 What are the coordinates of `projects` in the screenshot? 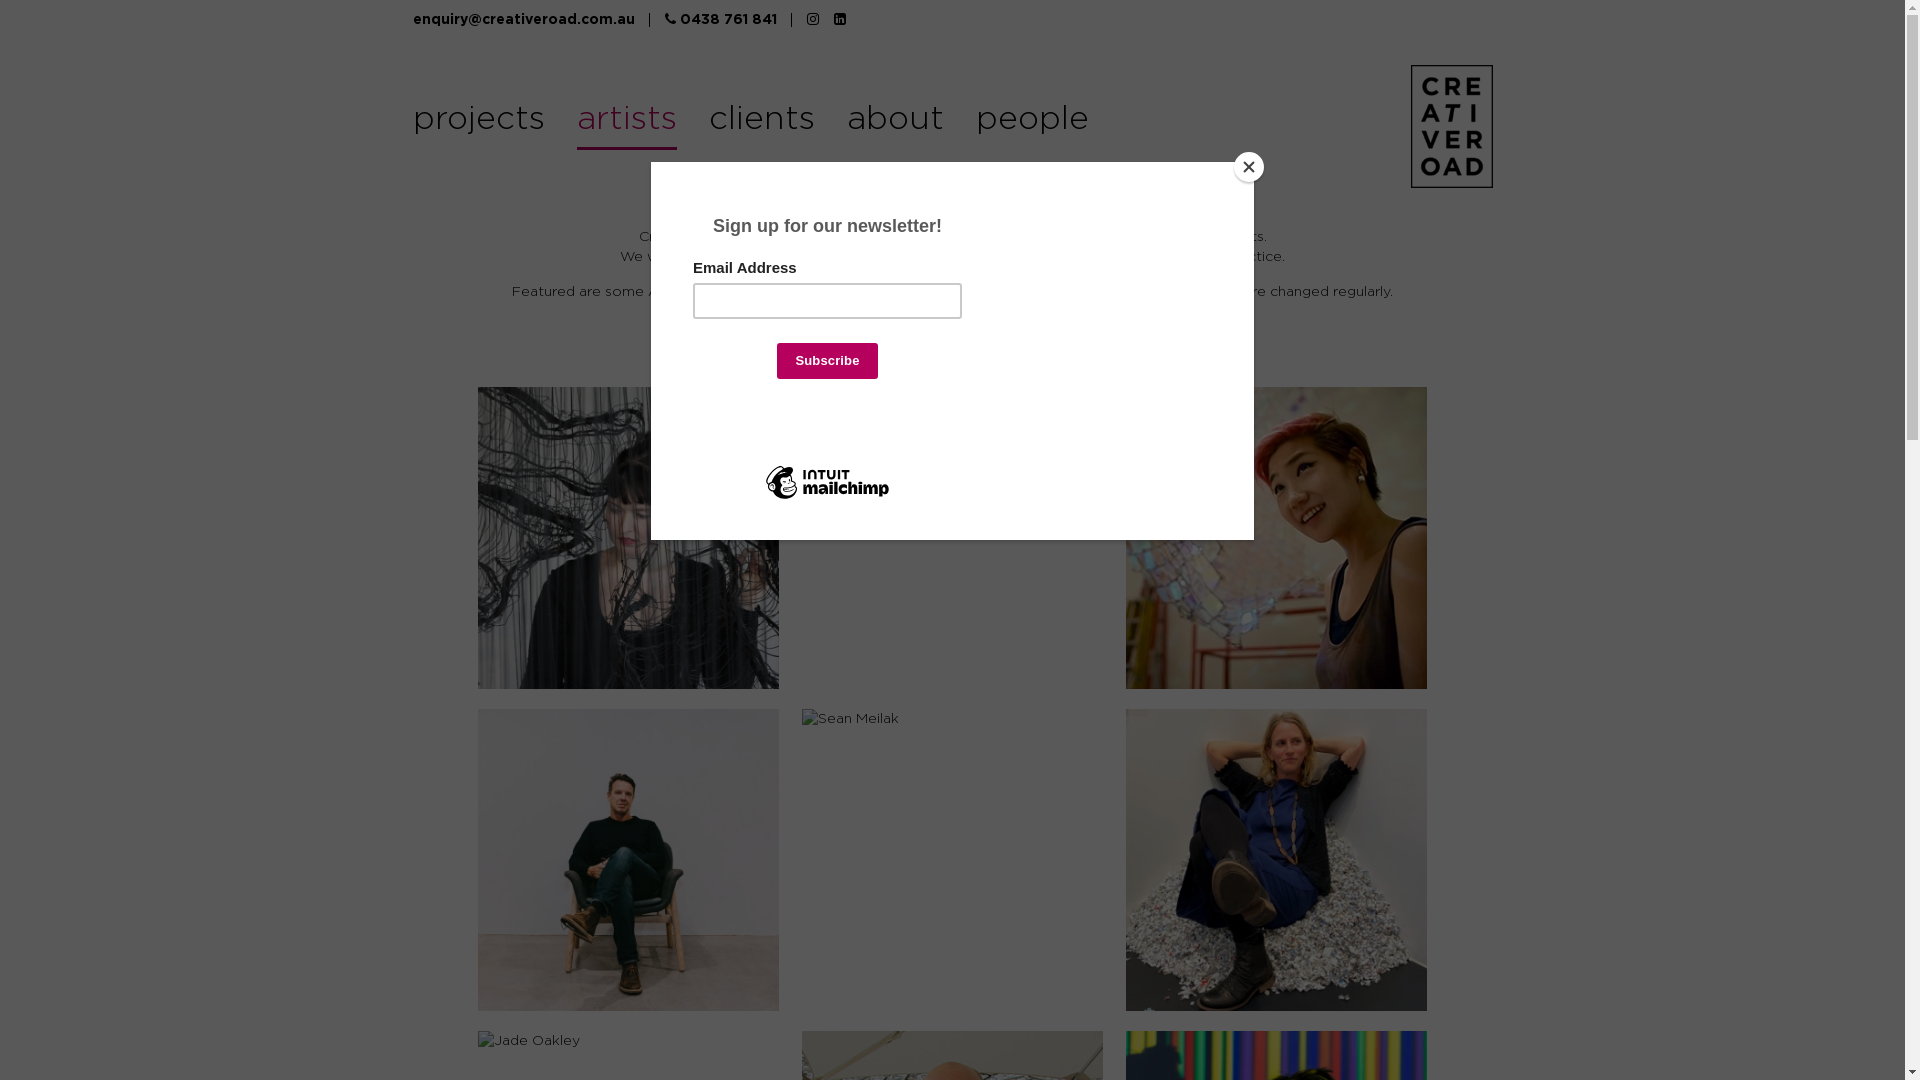 It's located at (478, 125).